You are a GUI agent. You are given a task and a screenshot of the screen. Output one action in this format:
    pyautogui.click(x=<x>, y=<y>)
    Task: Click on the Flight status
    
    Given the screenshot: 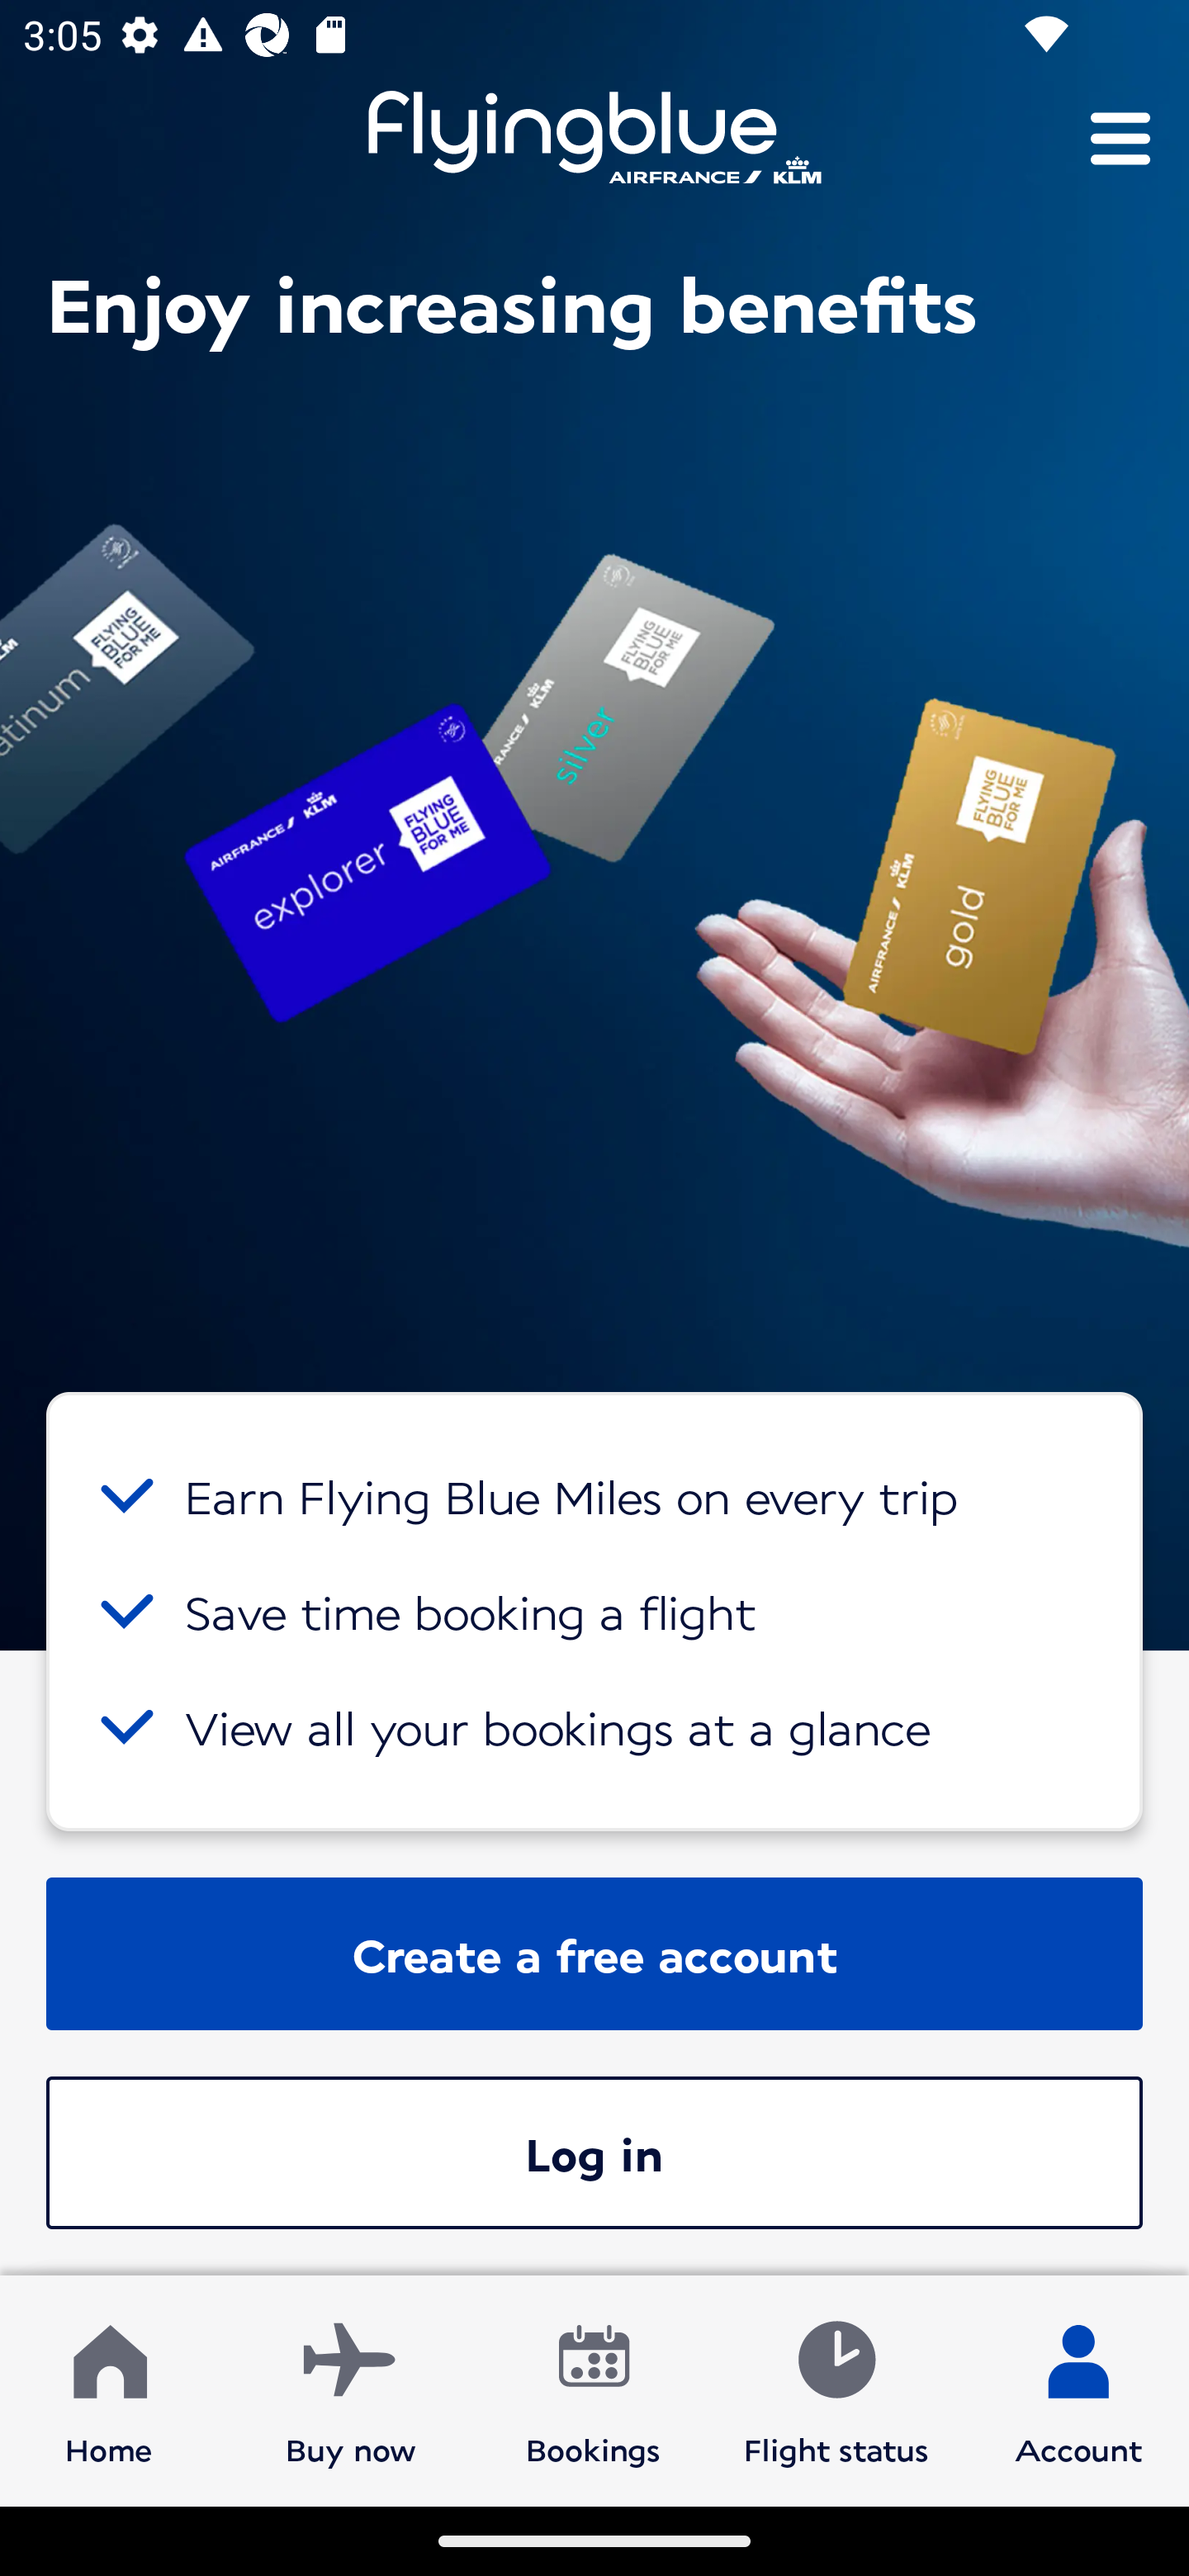 What is the action you would take?
    pyautogui.click(x=836, y=2389)
    